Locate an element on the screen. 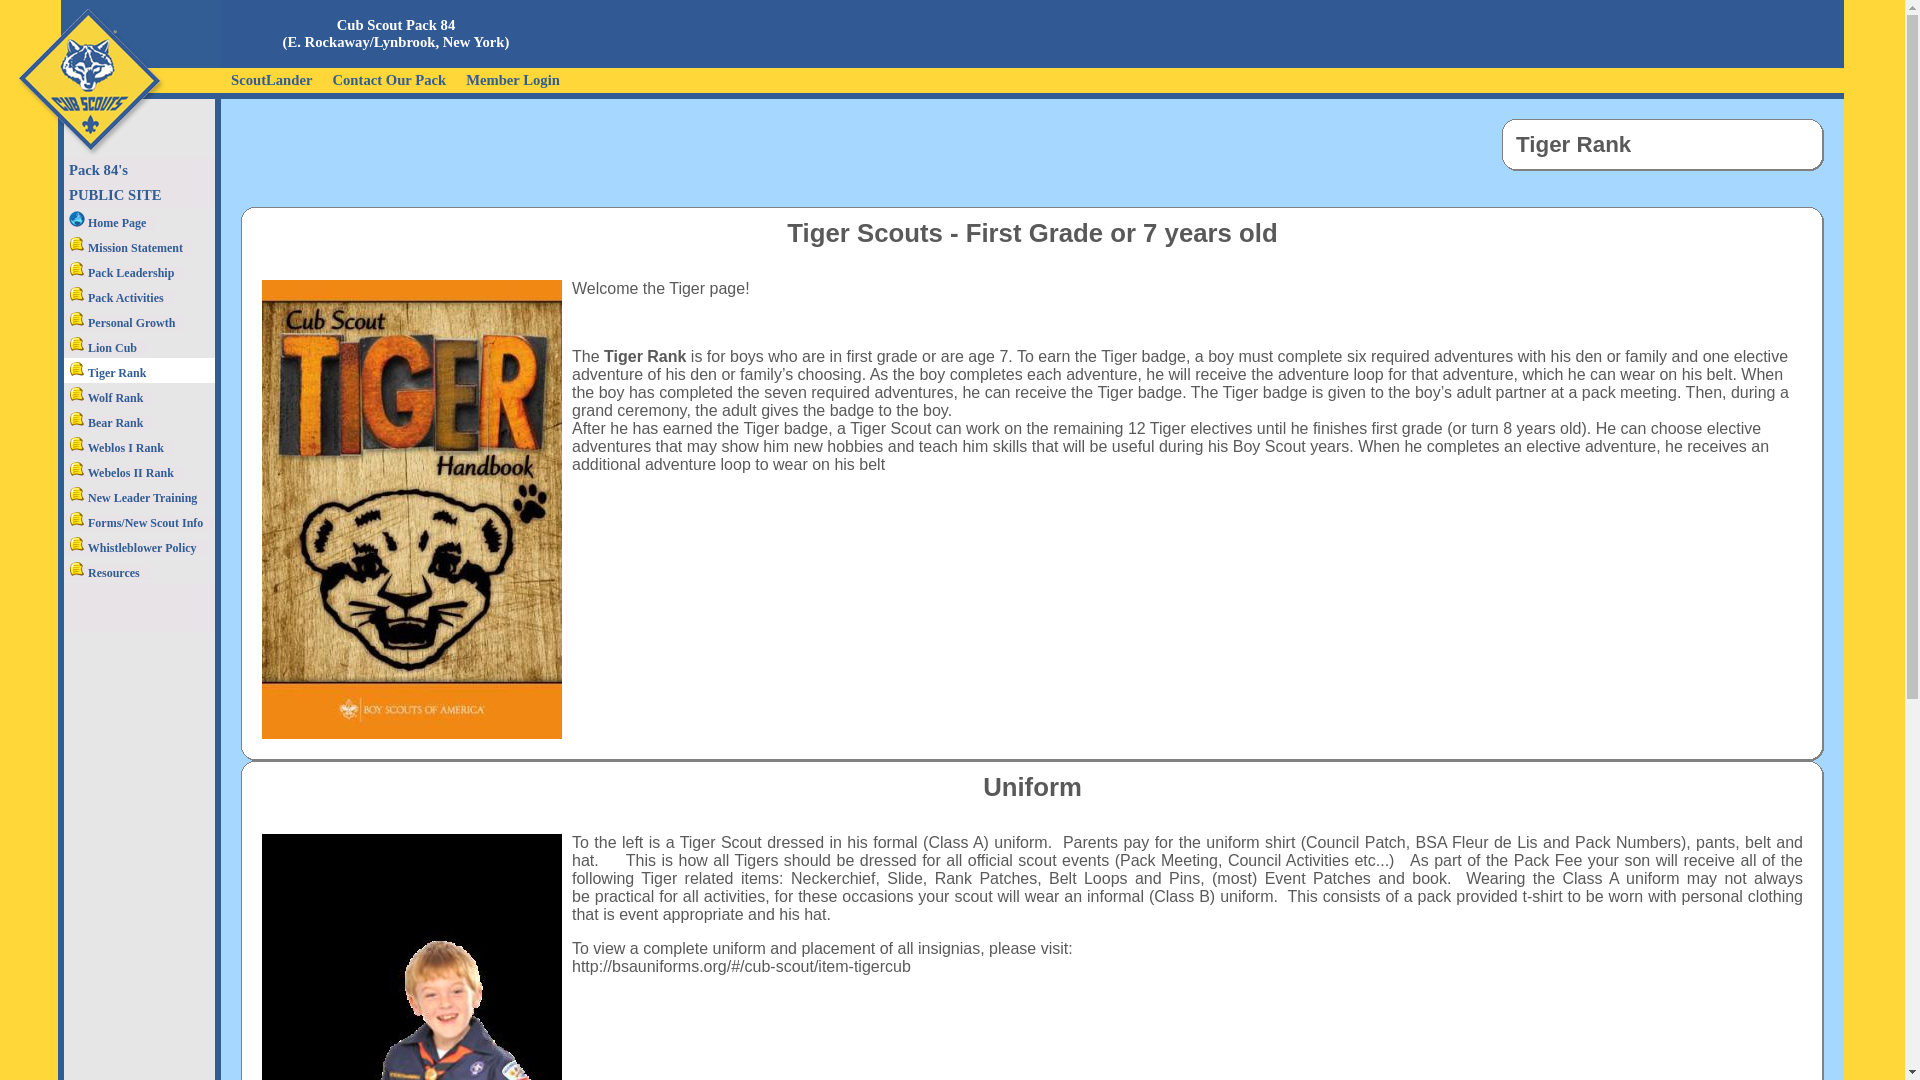  Home Page is located at coordinates (109, 223).